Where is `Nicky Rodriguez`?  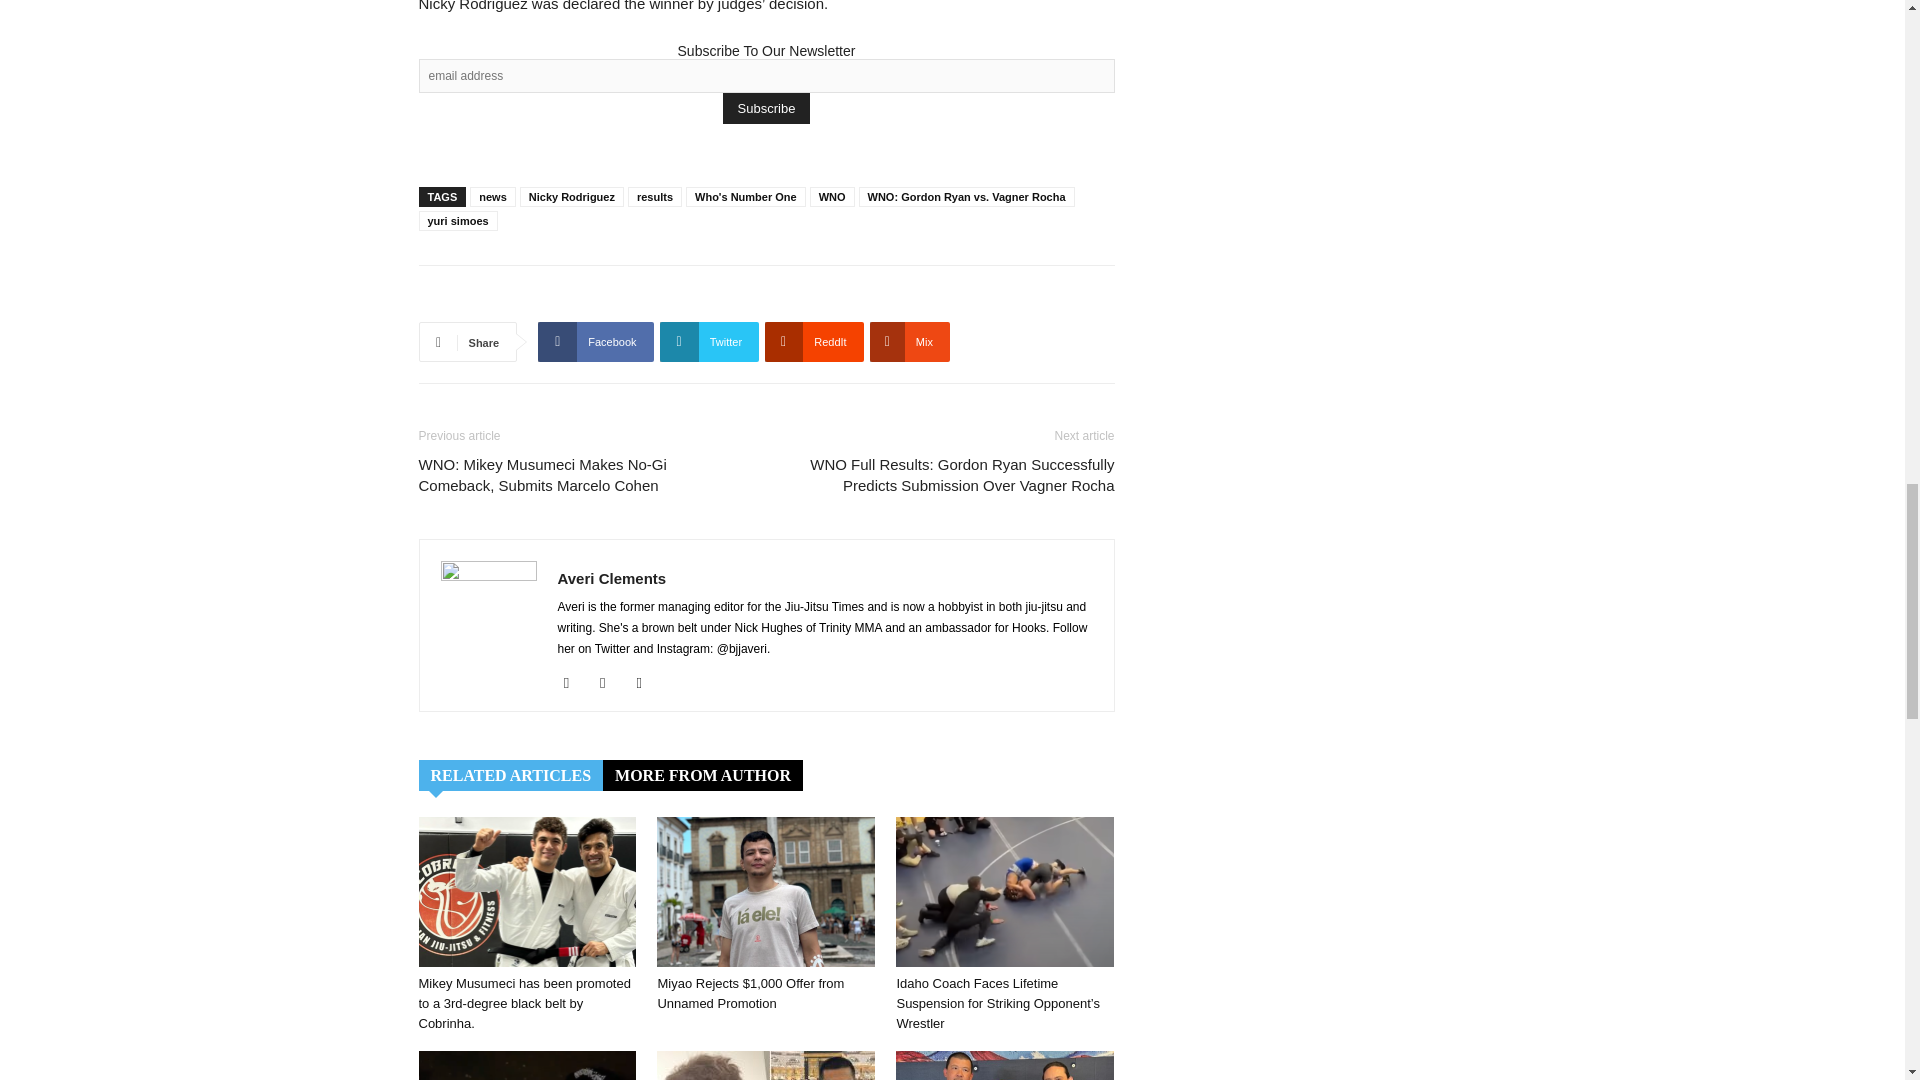
Nicky Rodriguez is located at coordinates (572, 196).